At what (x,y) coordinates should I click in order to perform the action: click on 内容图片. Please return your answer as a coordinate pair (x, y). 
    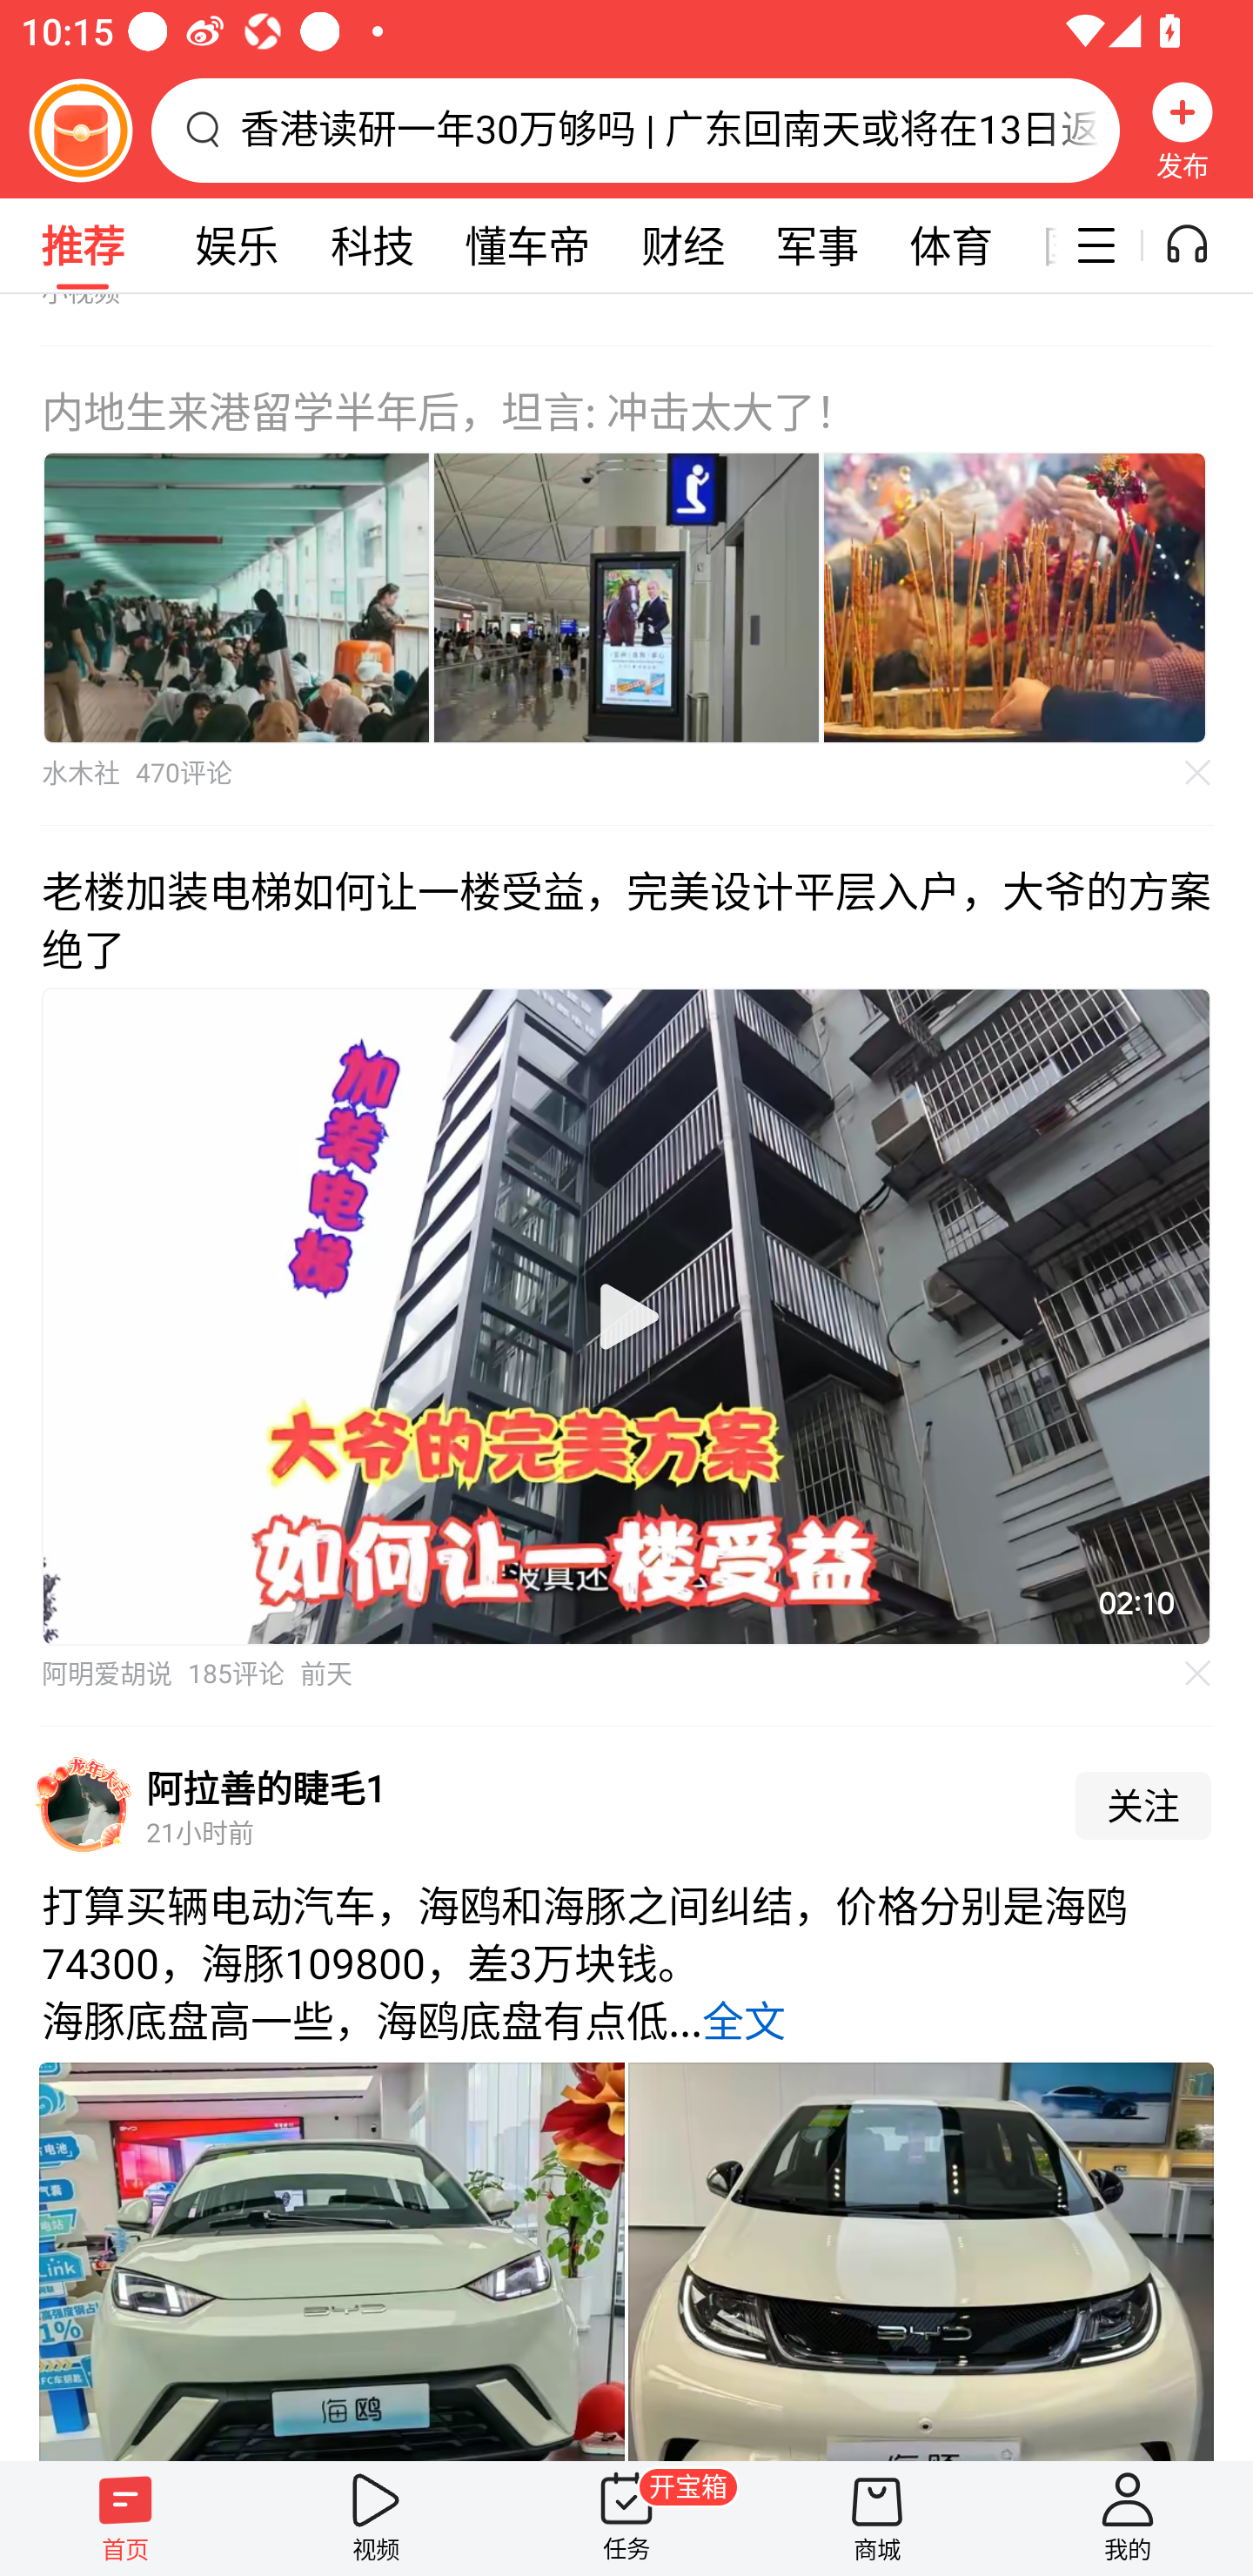
    Looking at the image, I should click on (626, 597).